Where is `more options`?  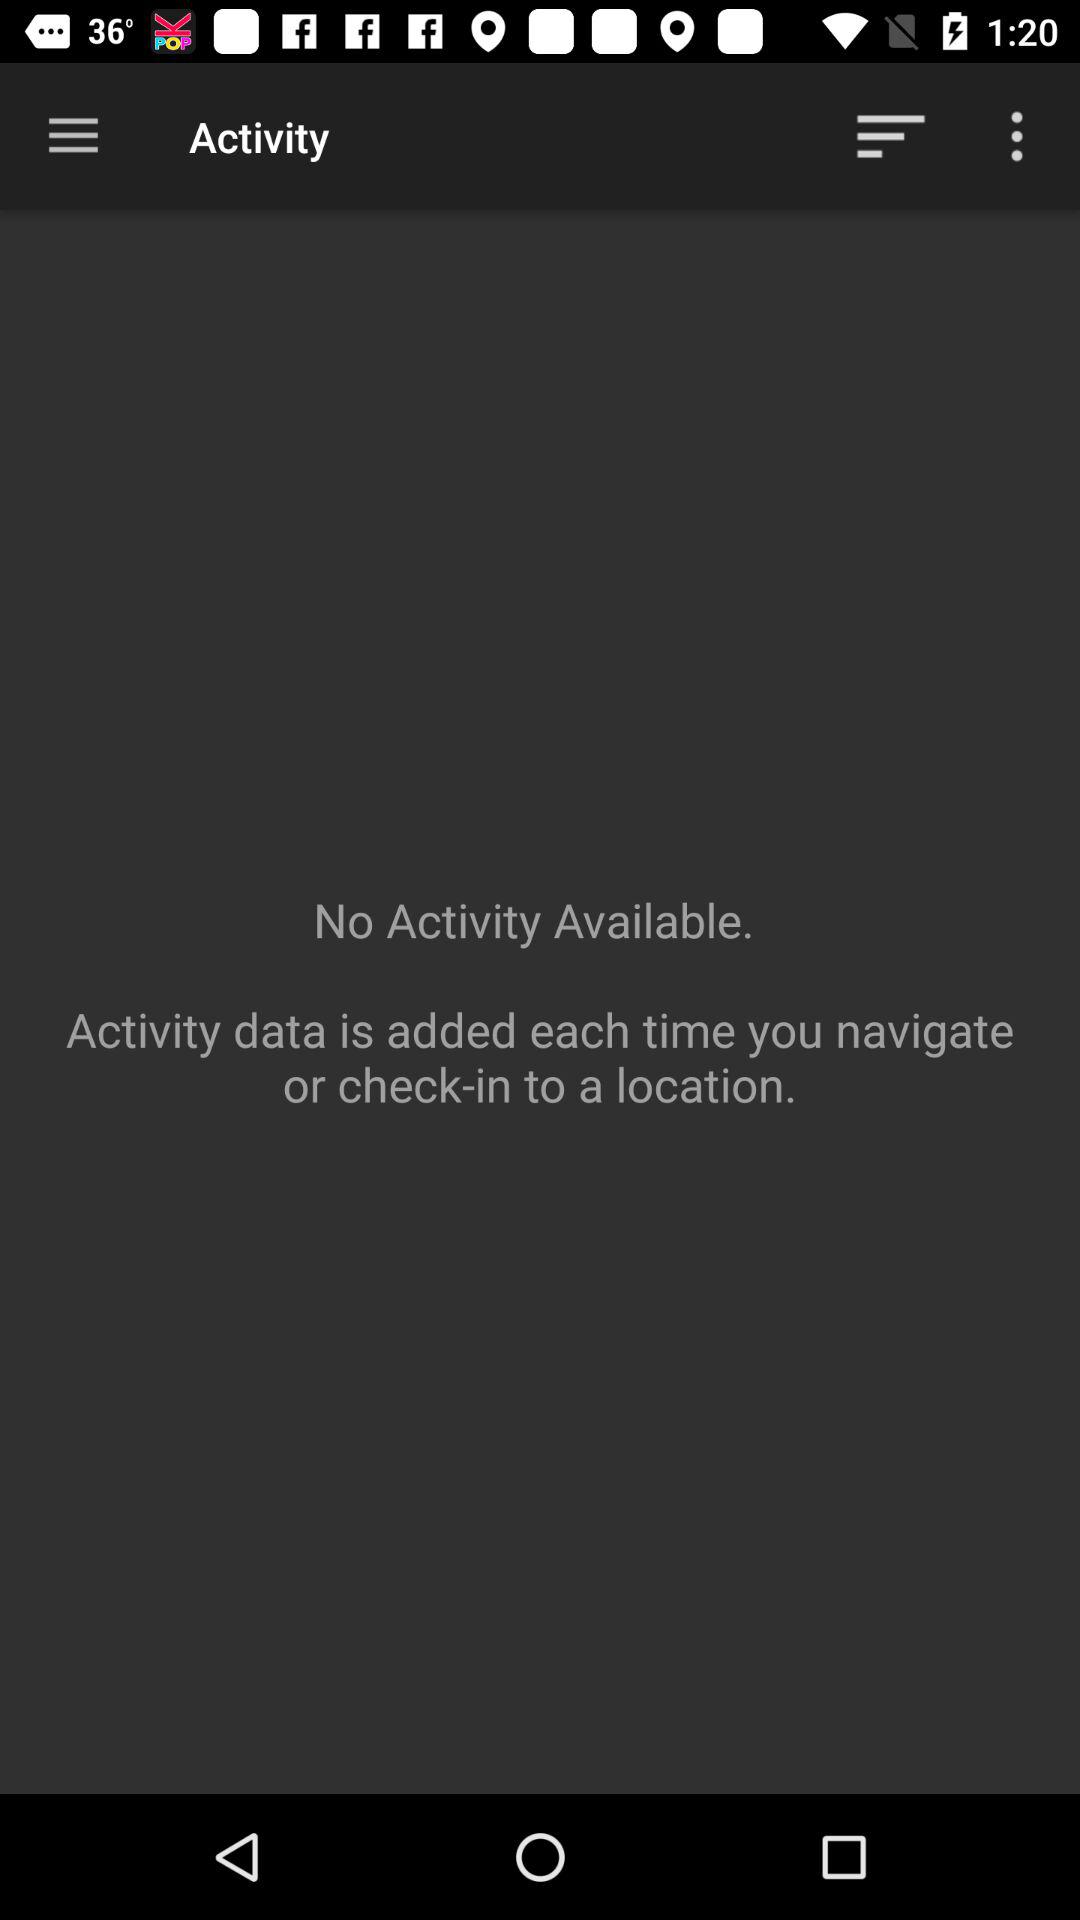 more options is located at coordinates (1017, 136).